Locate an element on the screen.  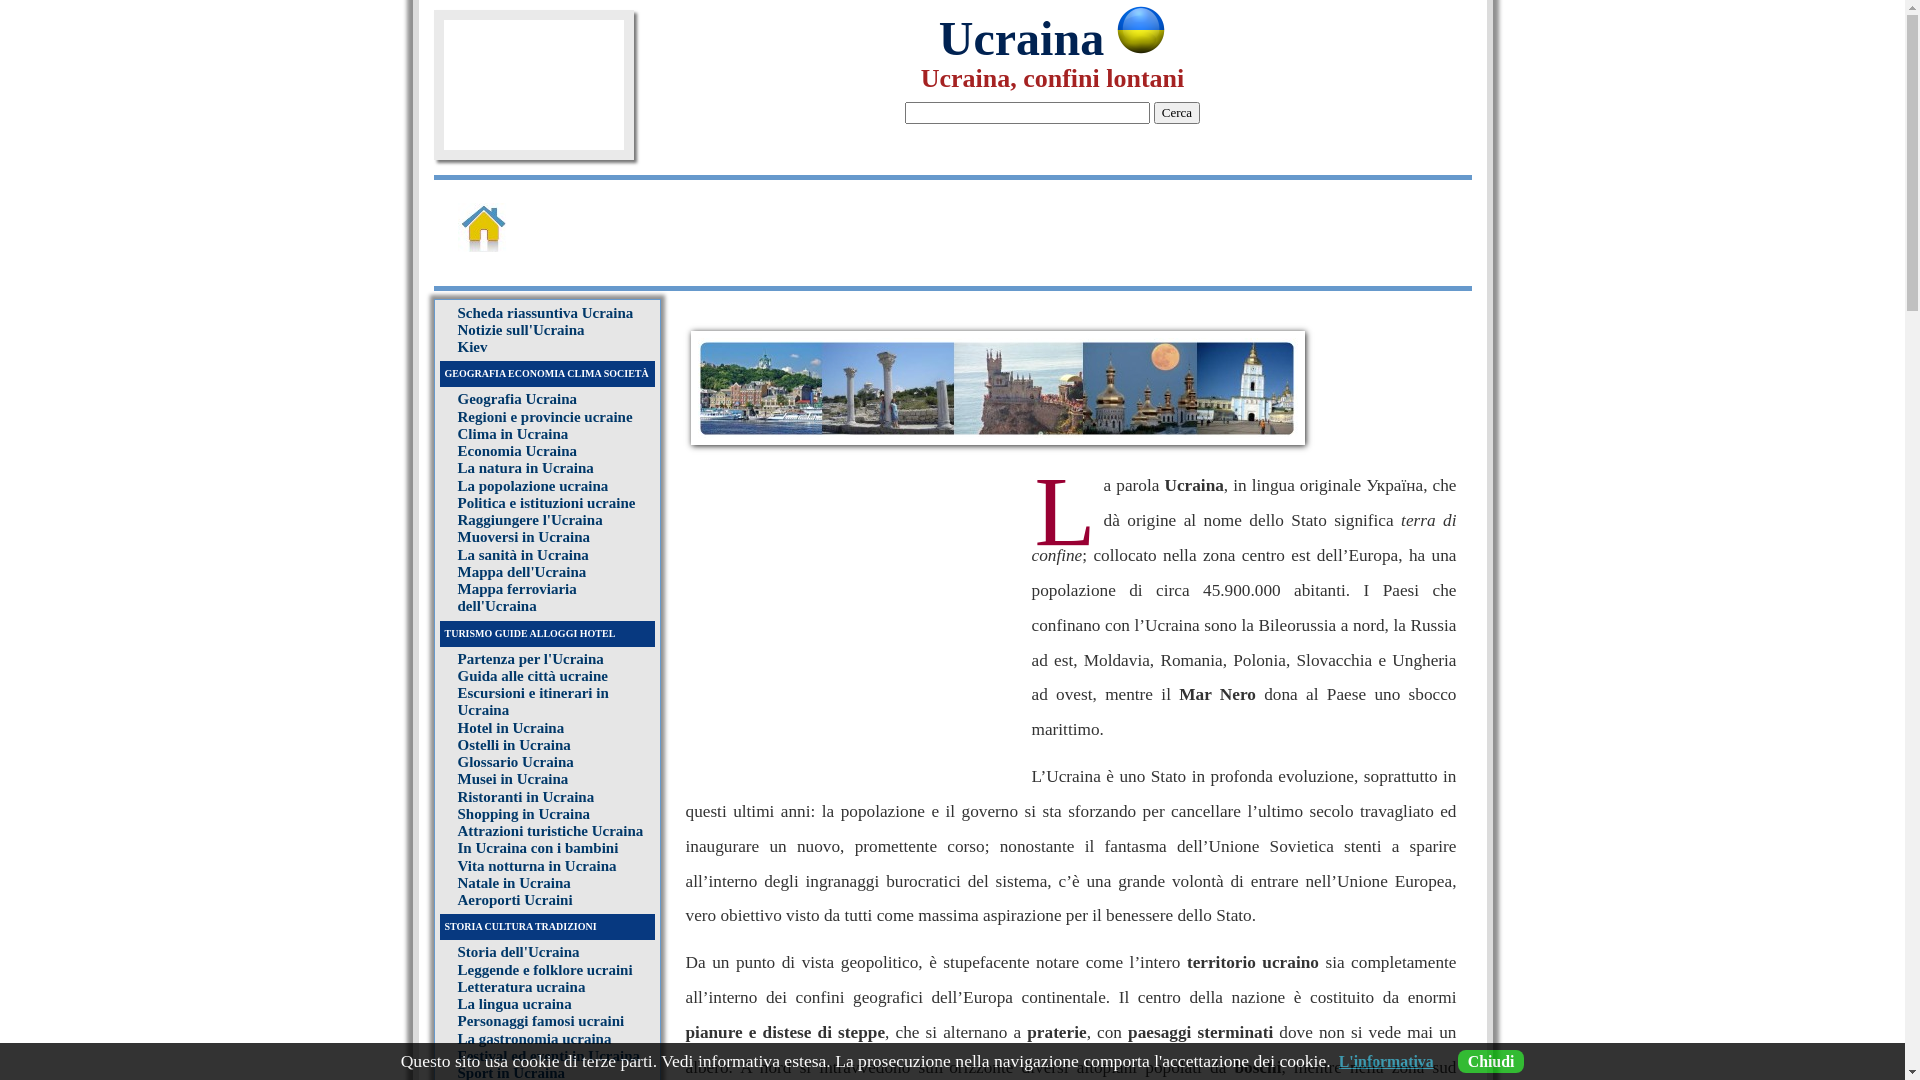
Geografia Ucraina is located at coordinates (518, 399).